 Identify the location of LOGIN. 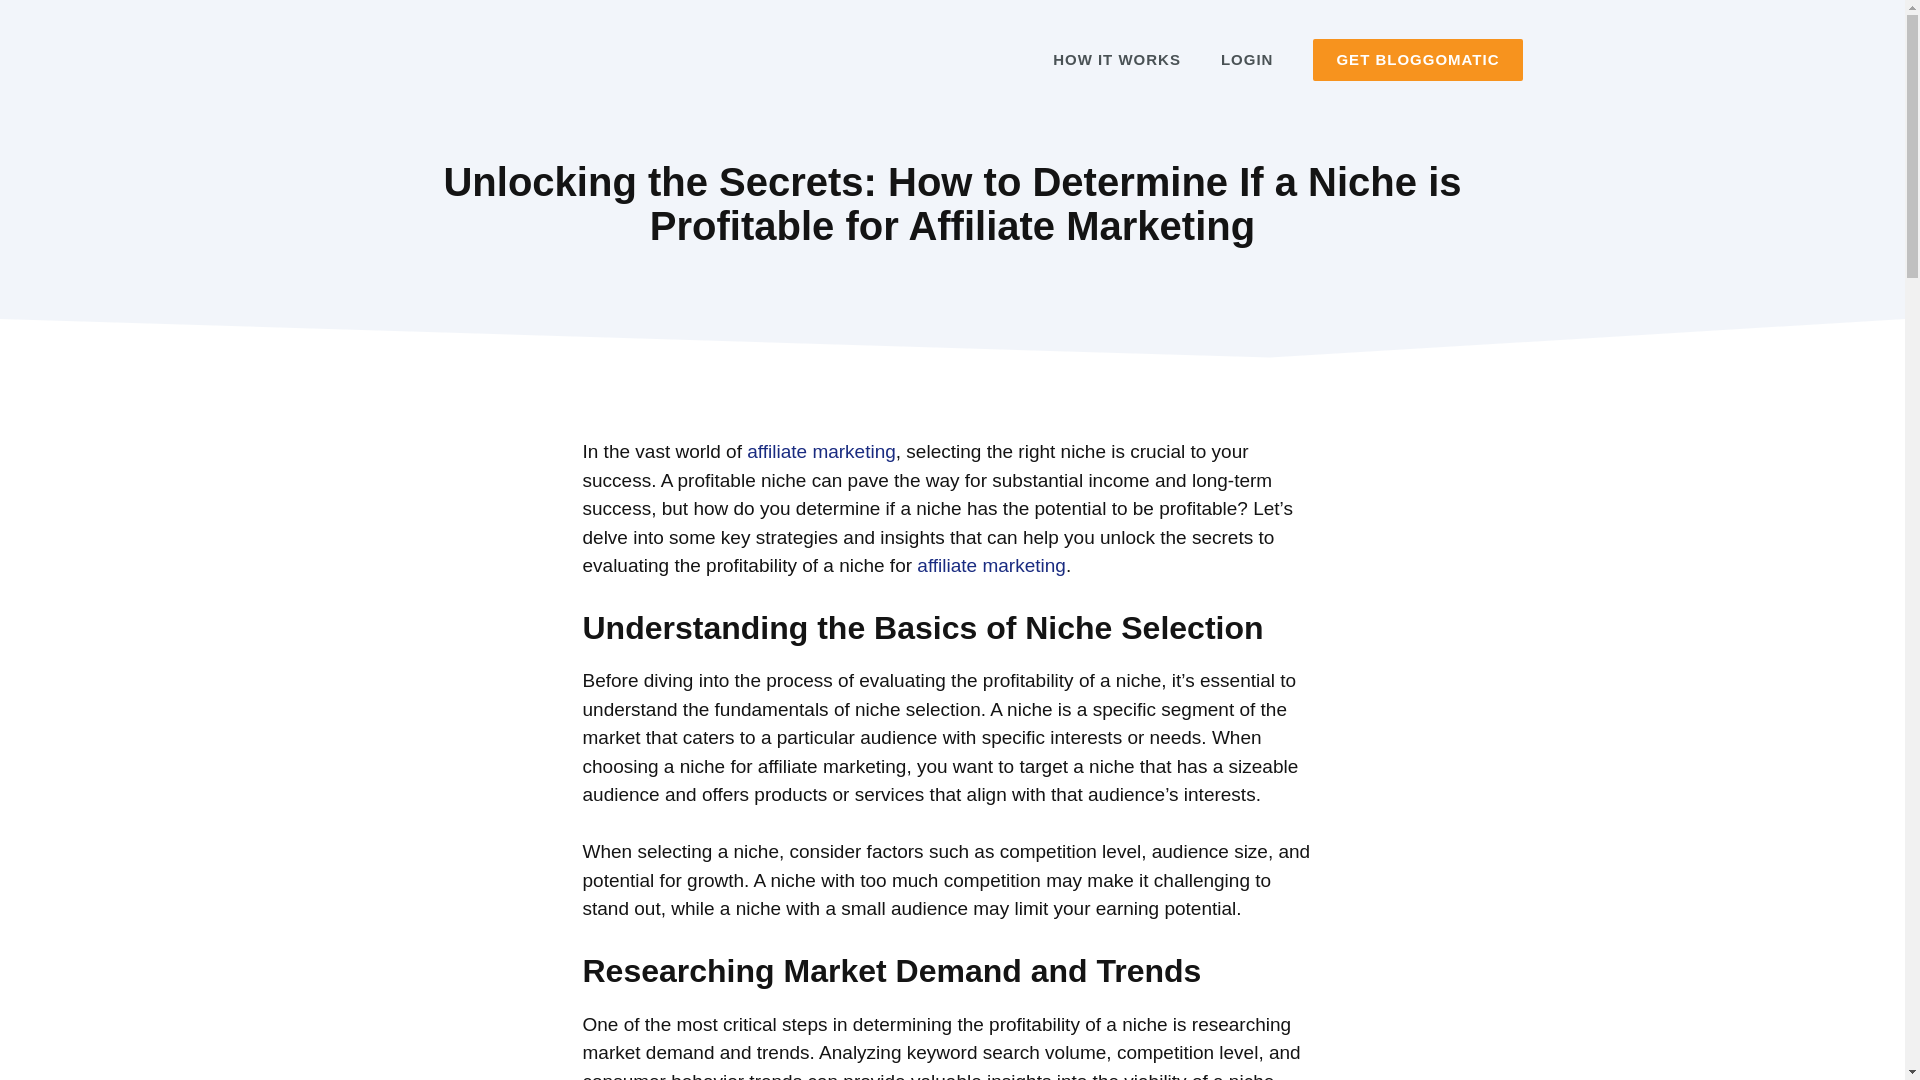
(1248, 60).